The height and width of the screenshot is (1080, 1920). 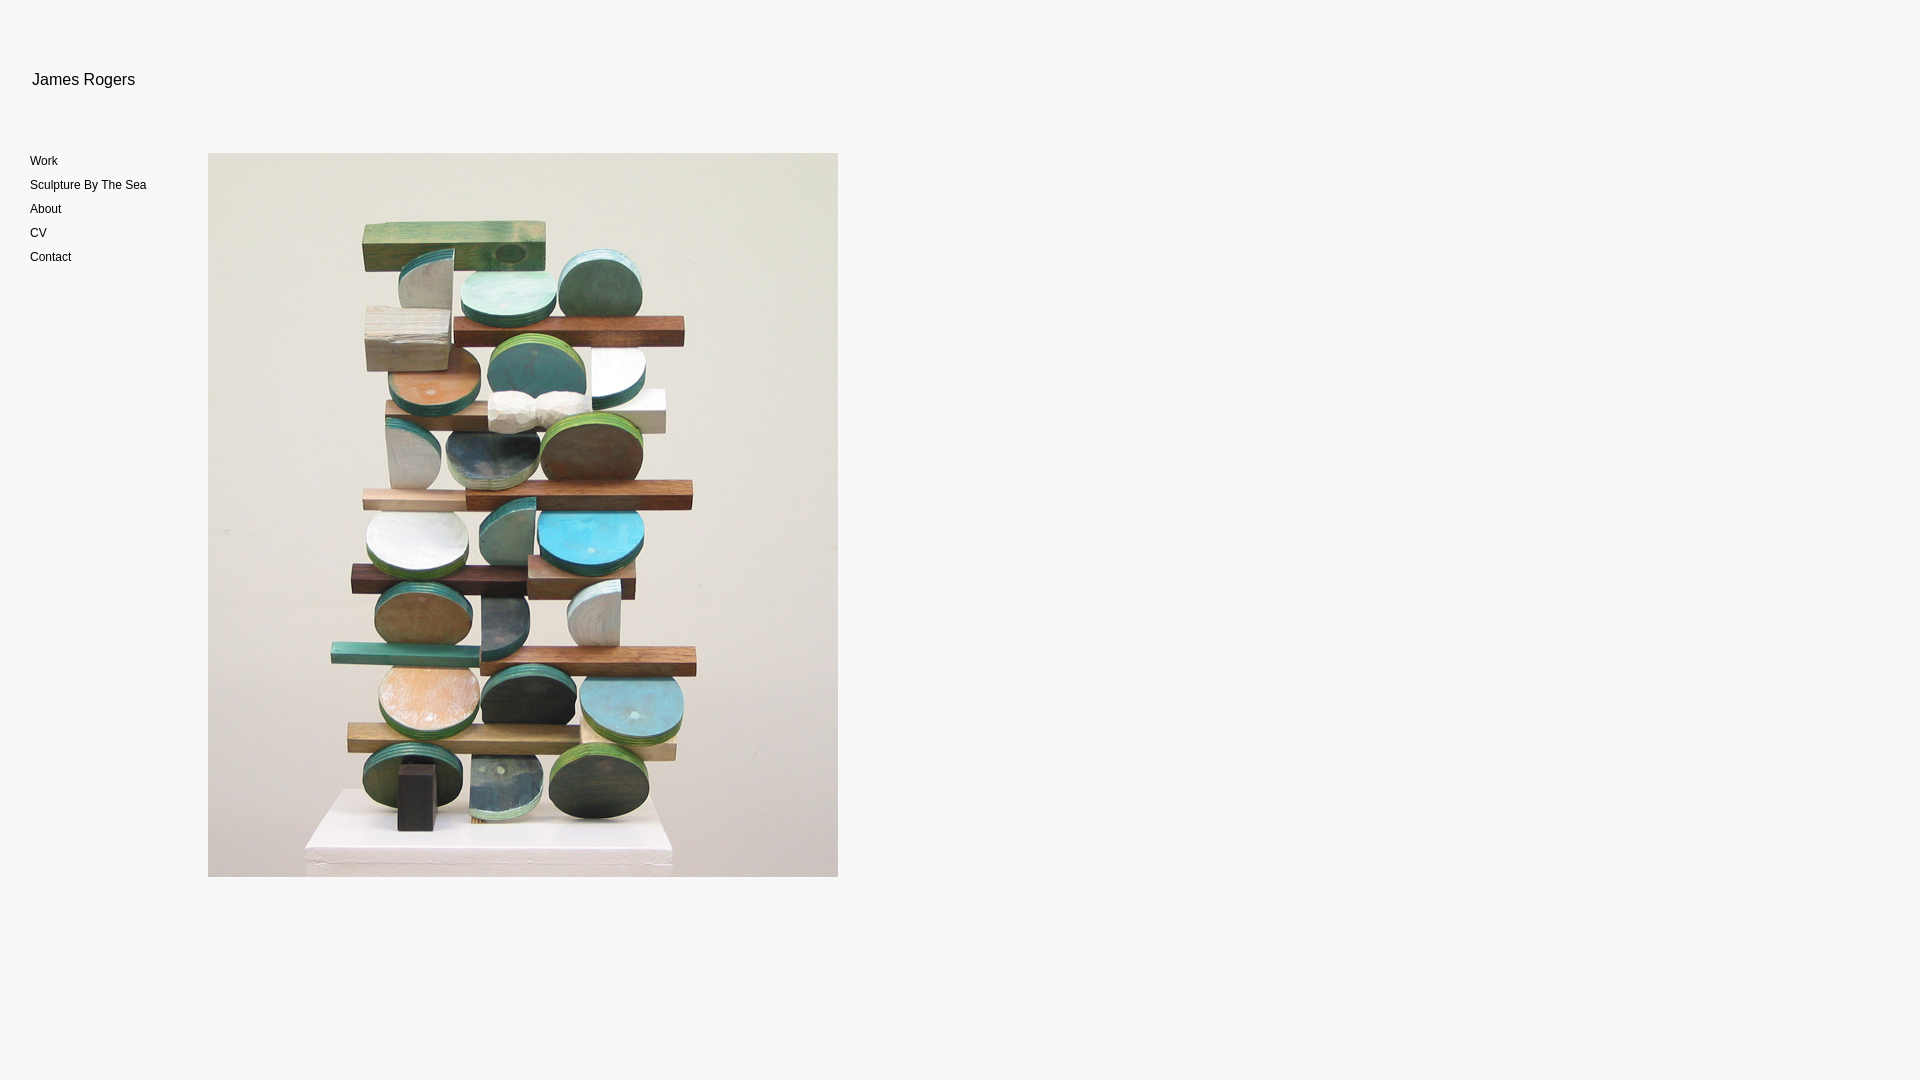 I want to click on CV, so click(x=38, y=233).